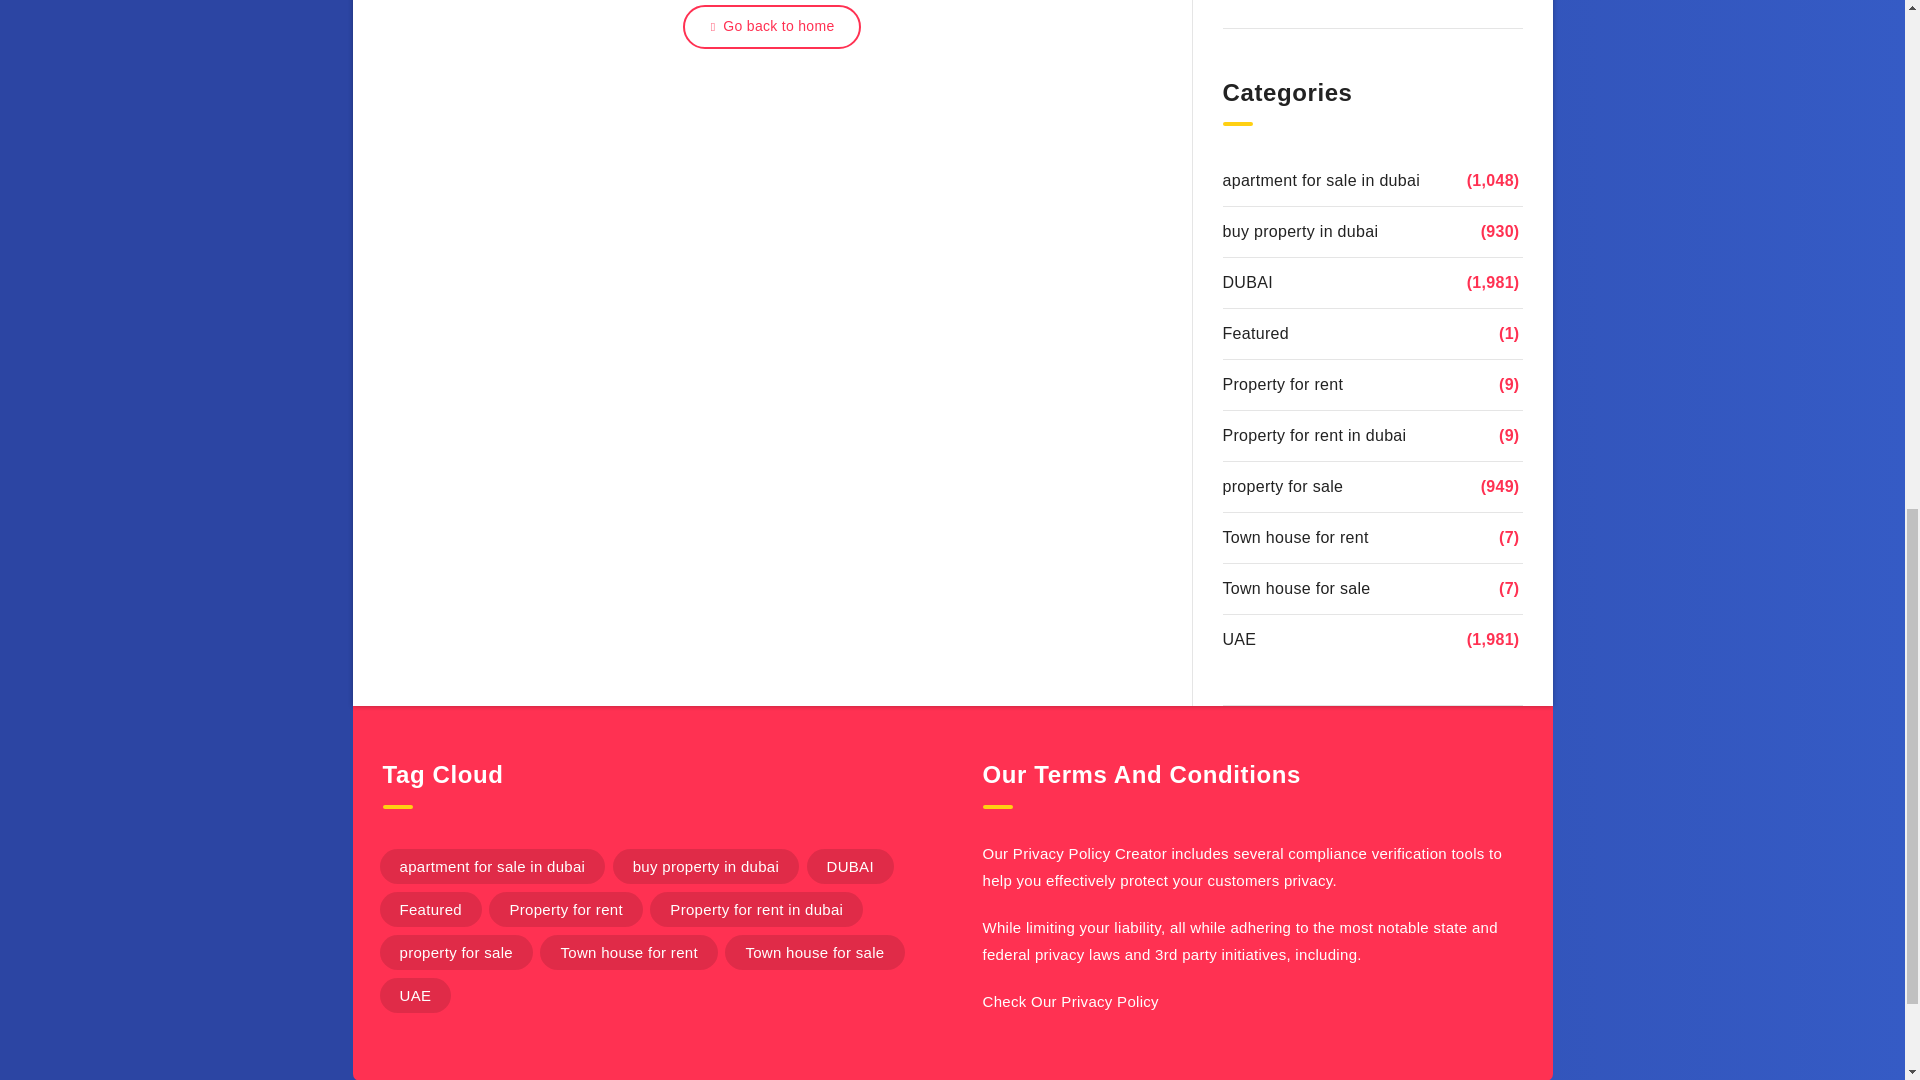 This screenshot has height=1080, width=1920. Describe the element at coordinates (772, 26) in the screenshot. I see `Go back to home` at that location.